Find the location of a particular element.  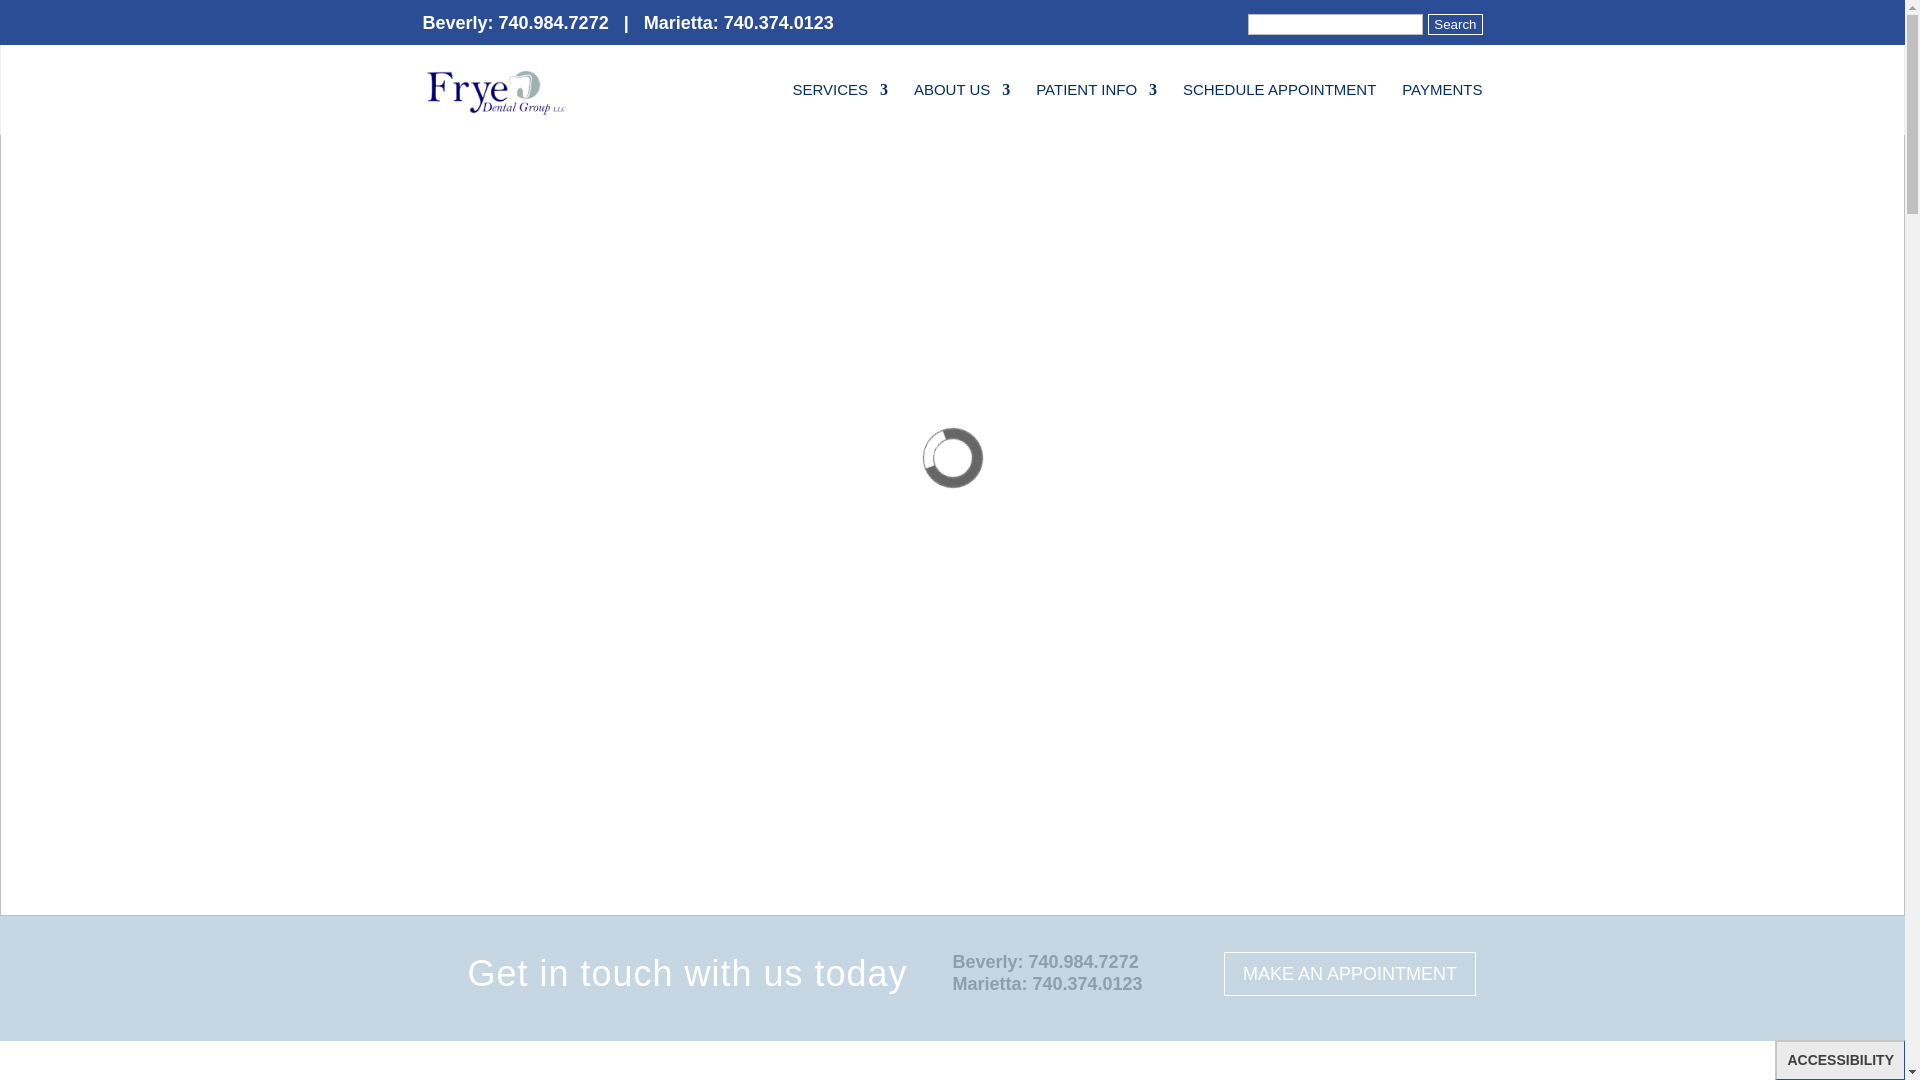

PAYMENTS is located at coordinates (1442, 109).